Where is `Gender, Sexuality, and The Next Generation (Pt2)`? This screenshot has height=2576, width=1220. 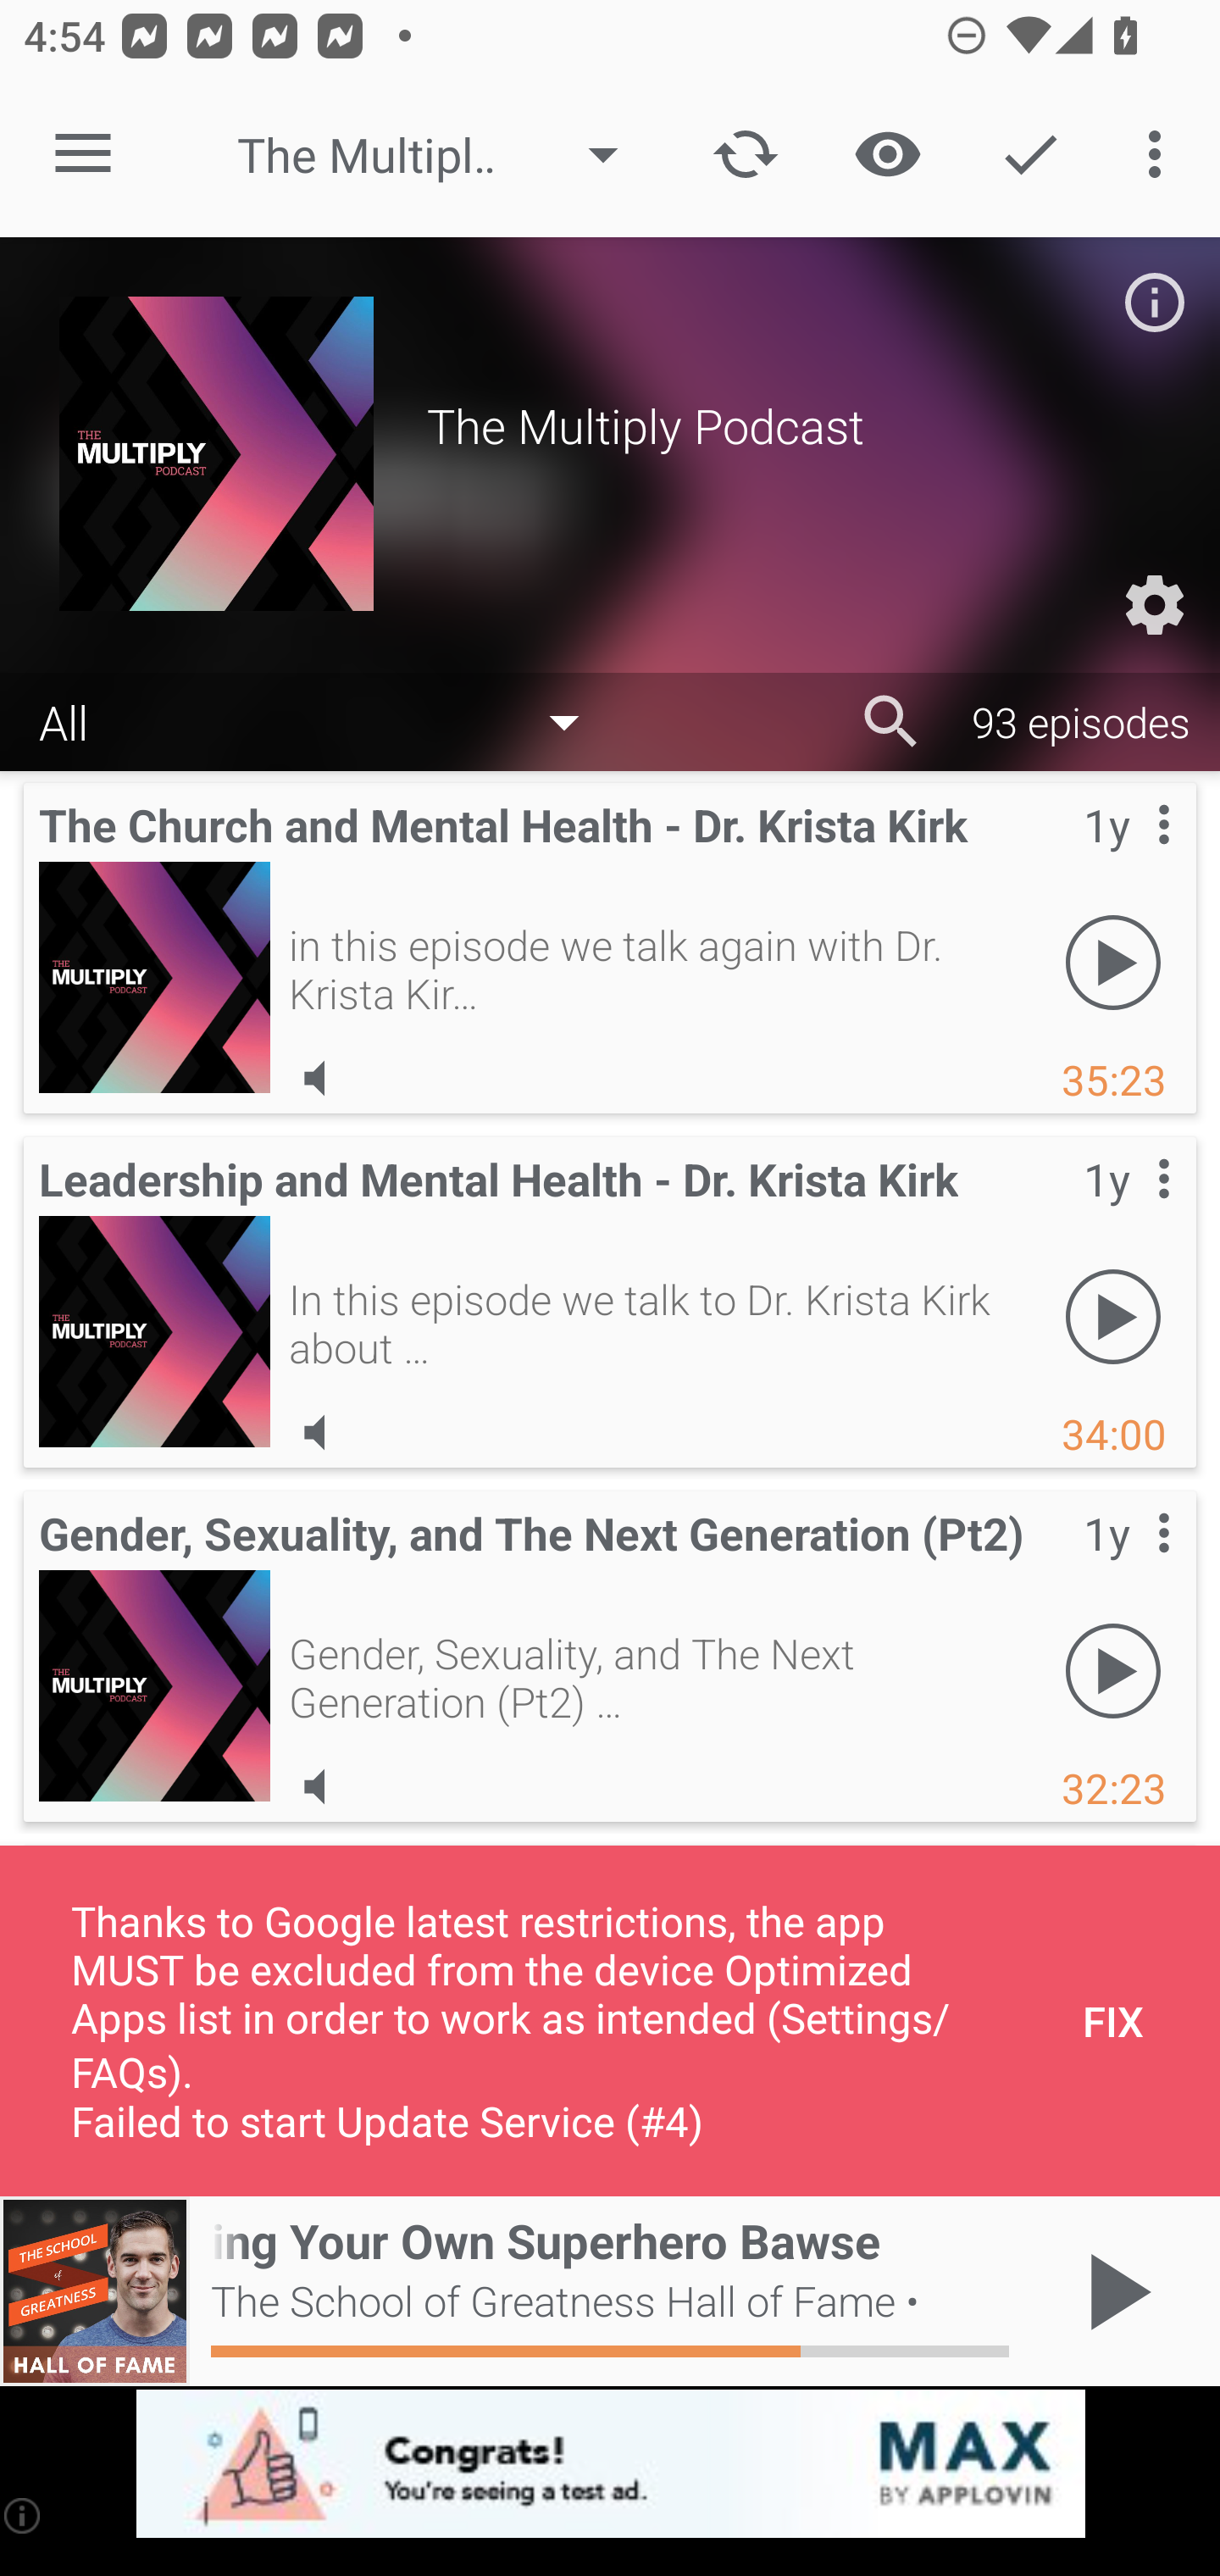
Gender, Sexuality, and The Next Generation (Pt2) is located at coordinates (154, 1685).